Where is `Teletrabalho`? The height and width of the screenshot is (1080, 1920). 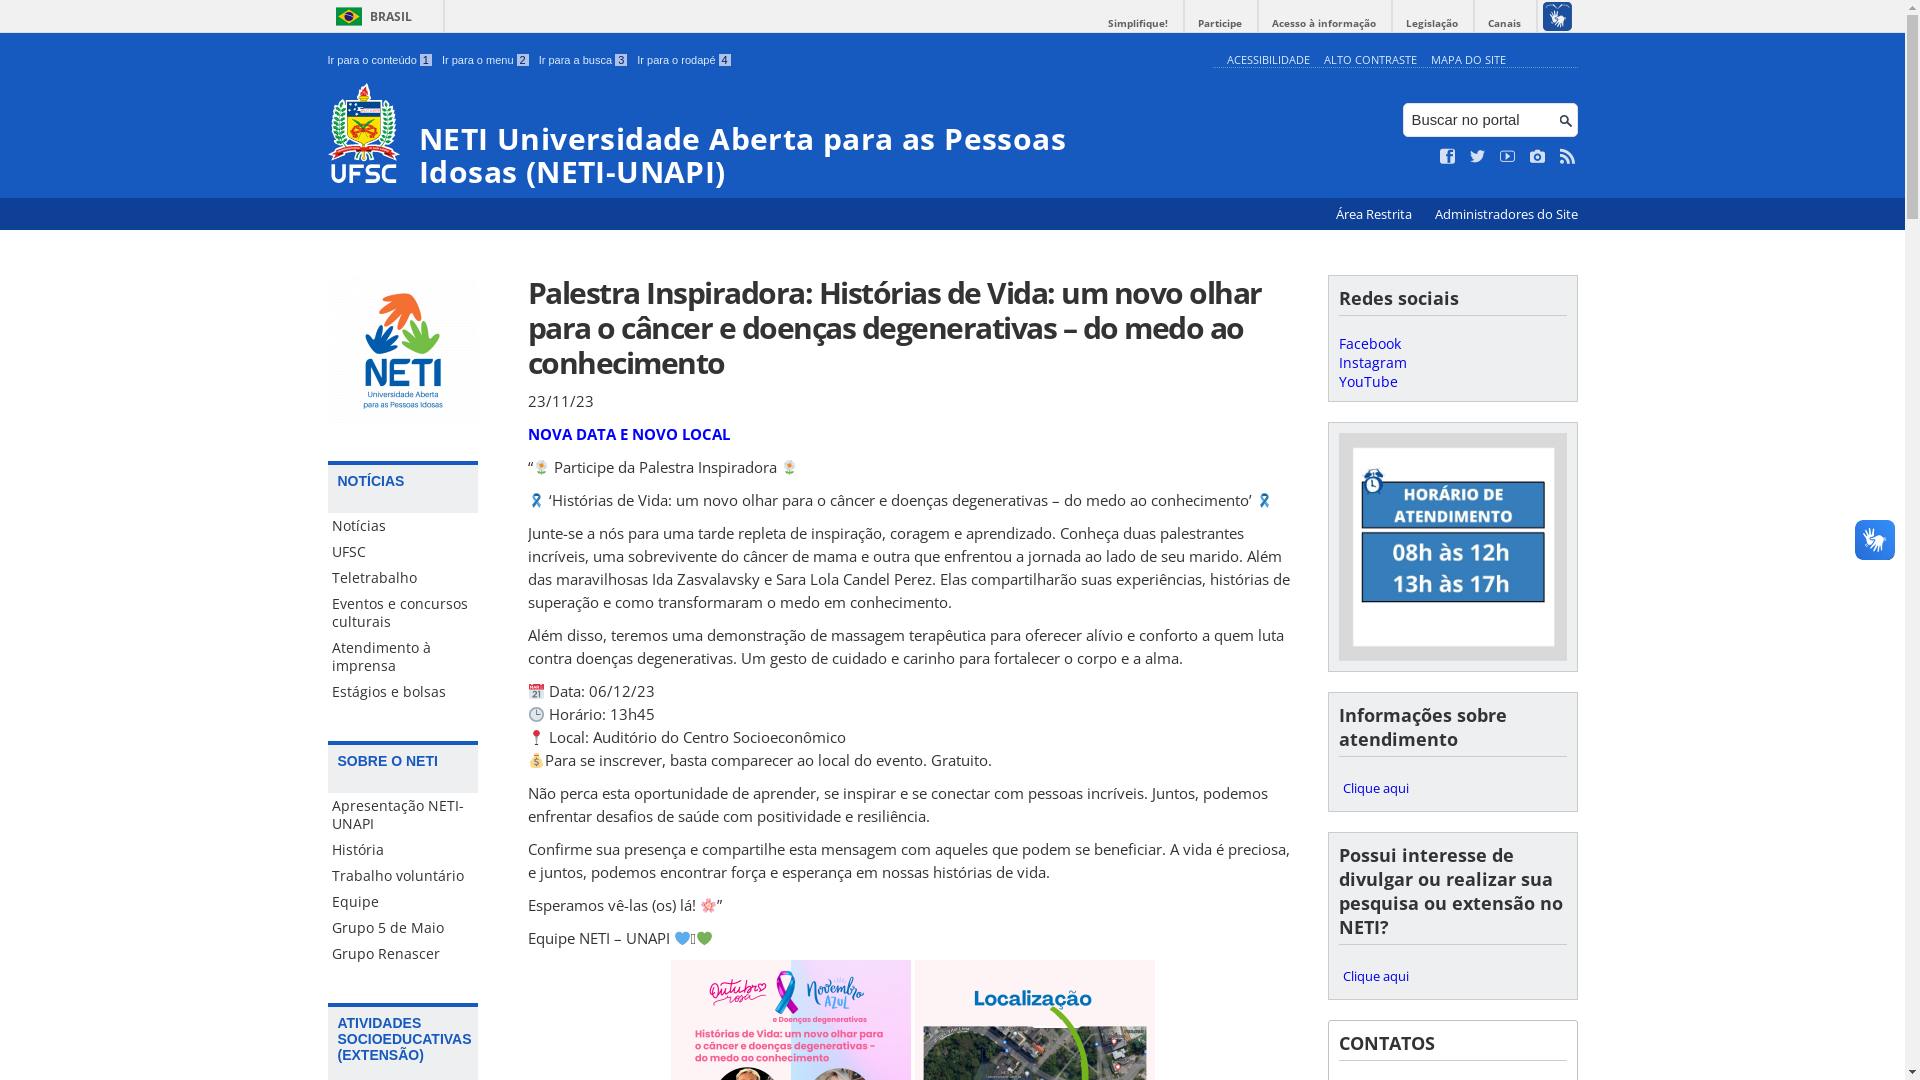 Teletrabalho is located at coordinates (403, 578).